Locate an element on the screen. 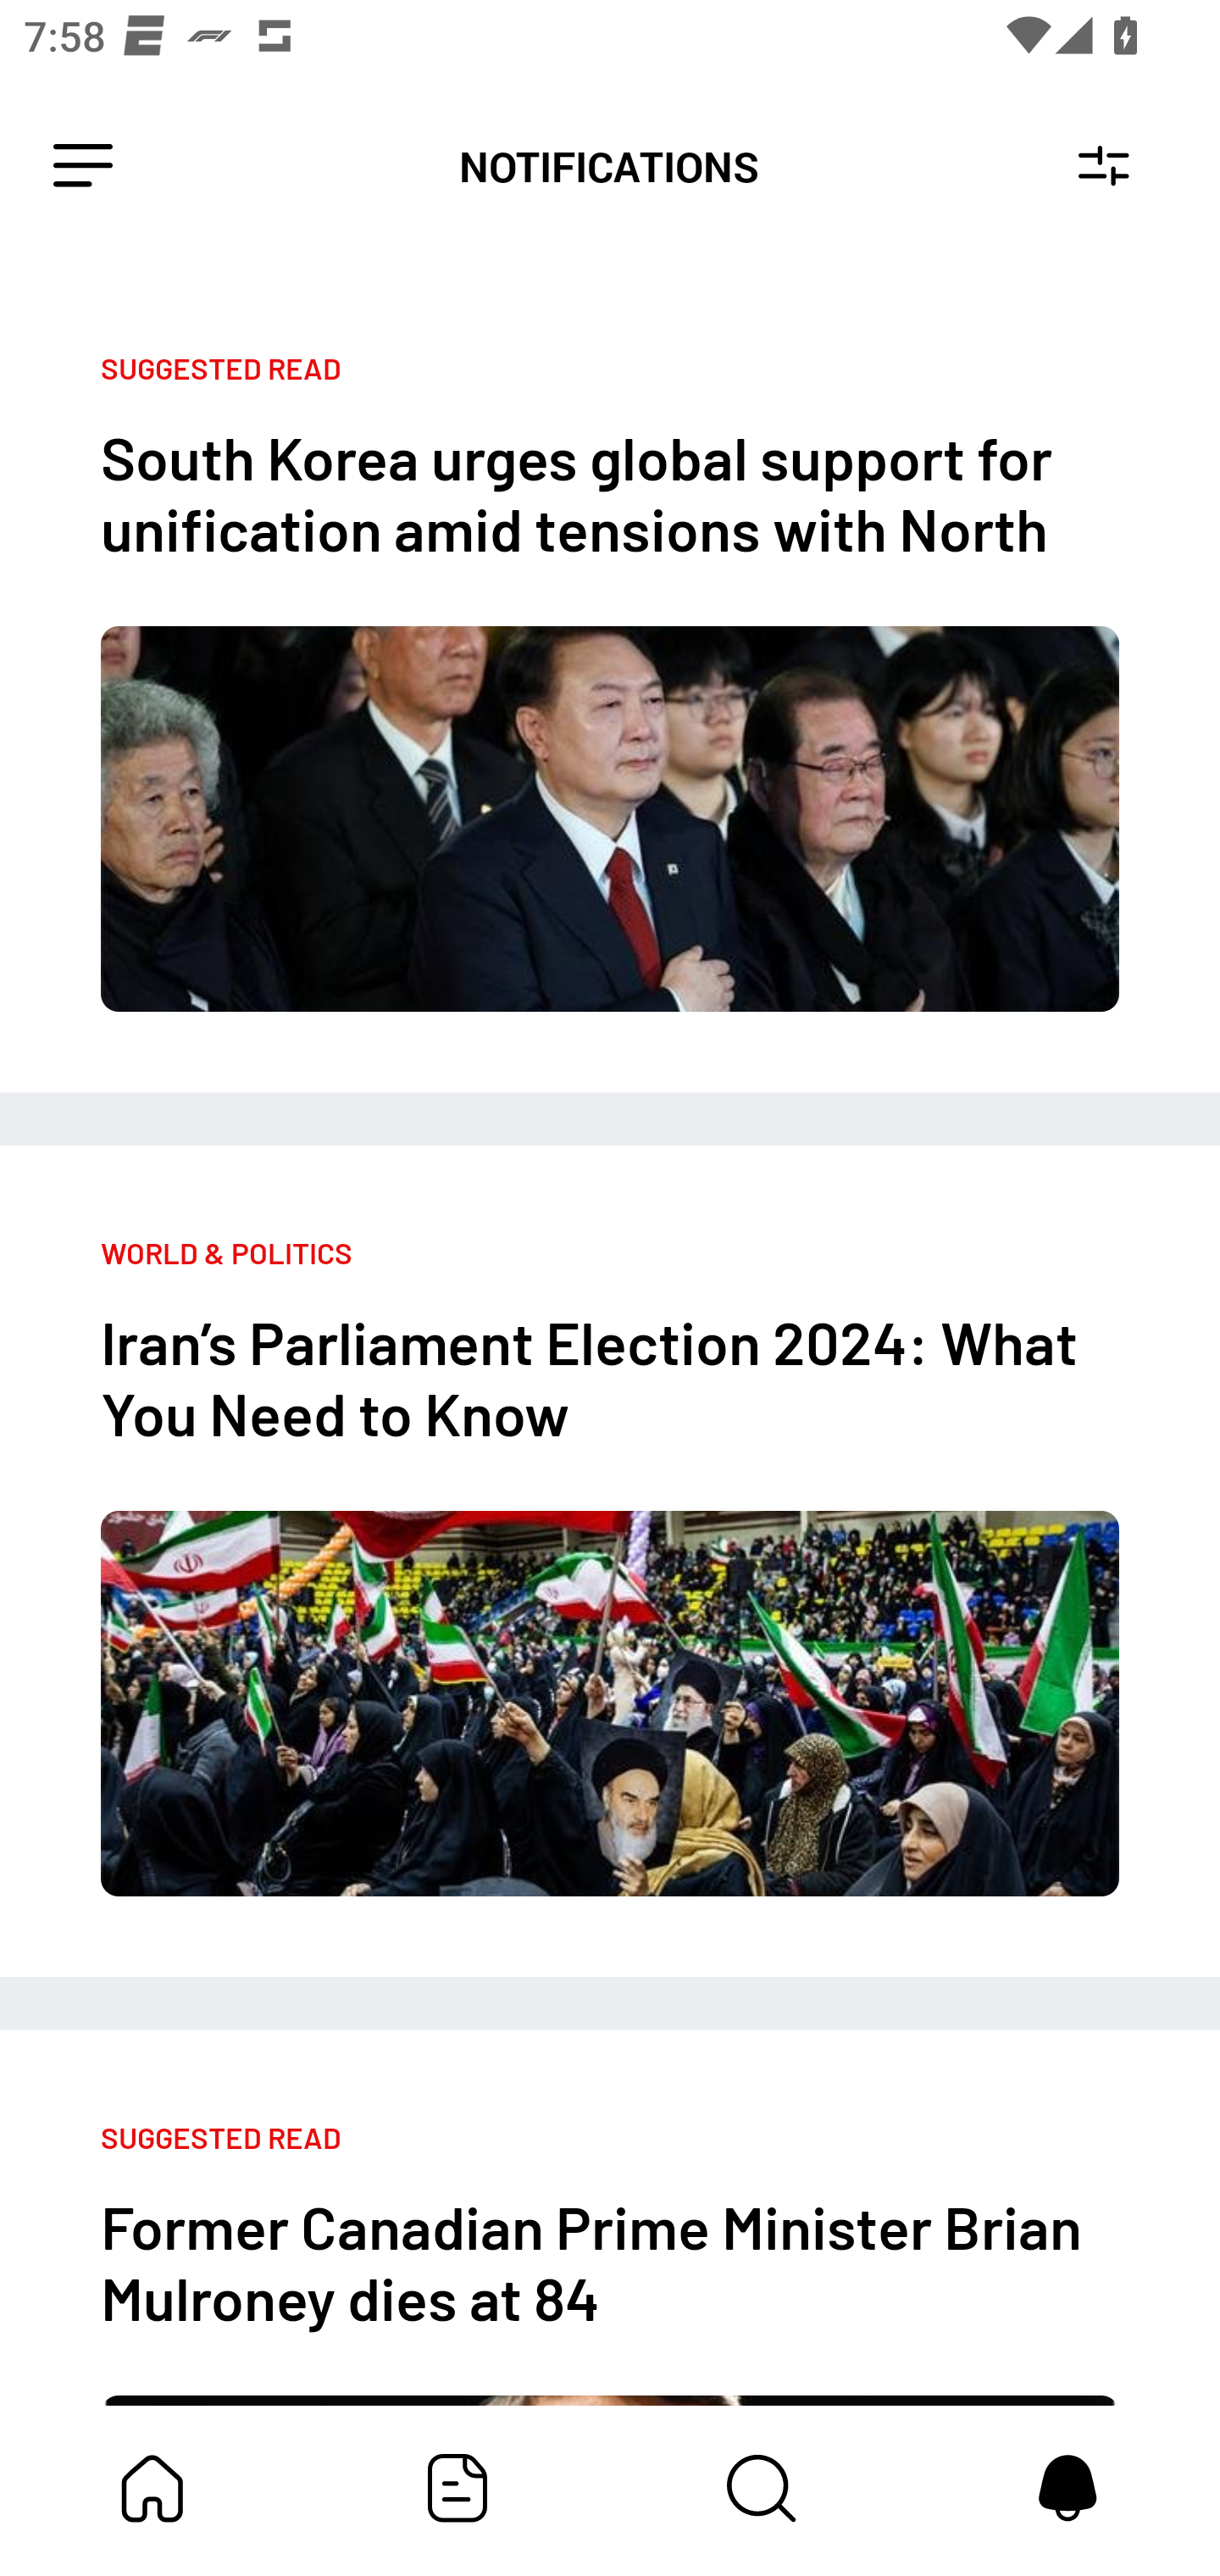  Featured is located at coordinates (457, 2488).